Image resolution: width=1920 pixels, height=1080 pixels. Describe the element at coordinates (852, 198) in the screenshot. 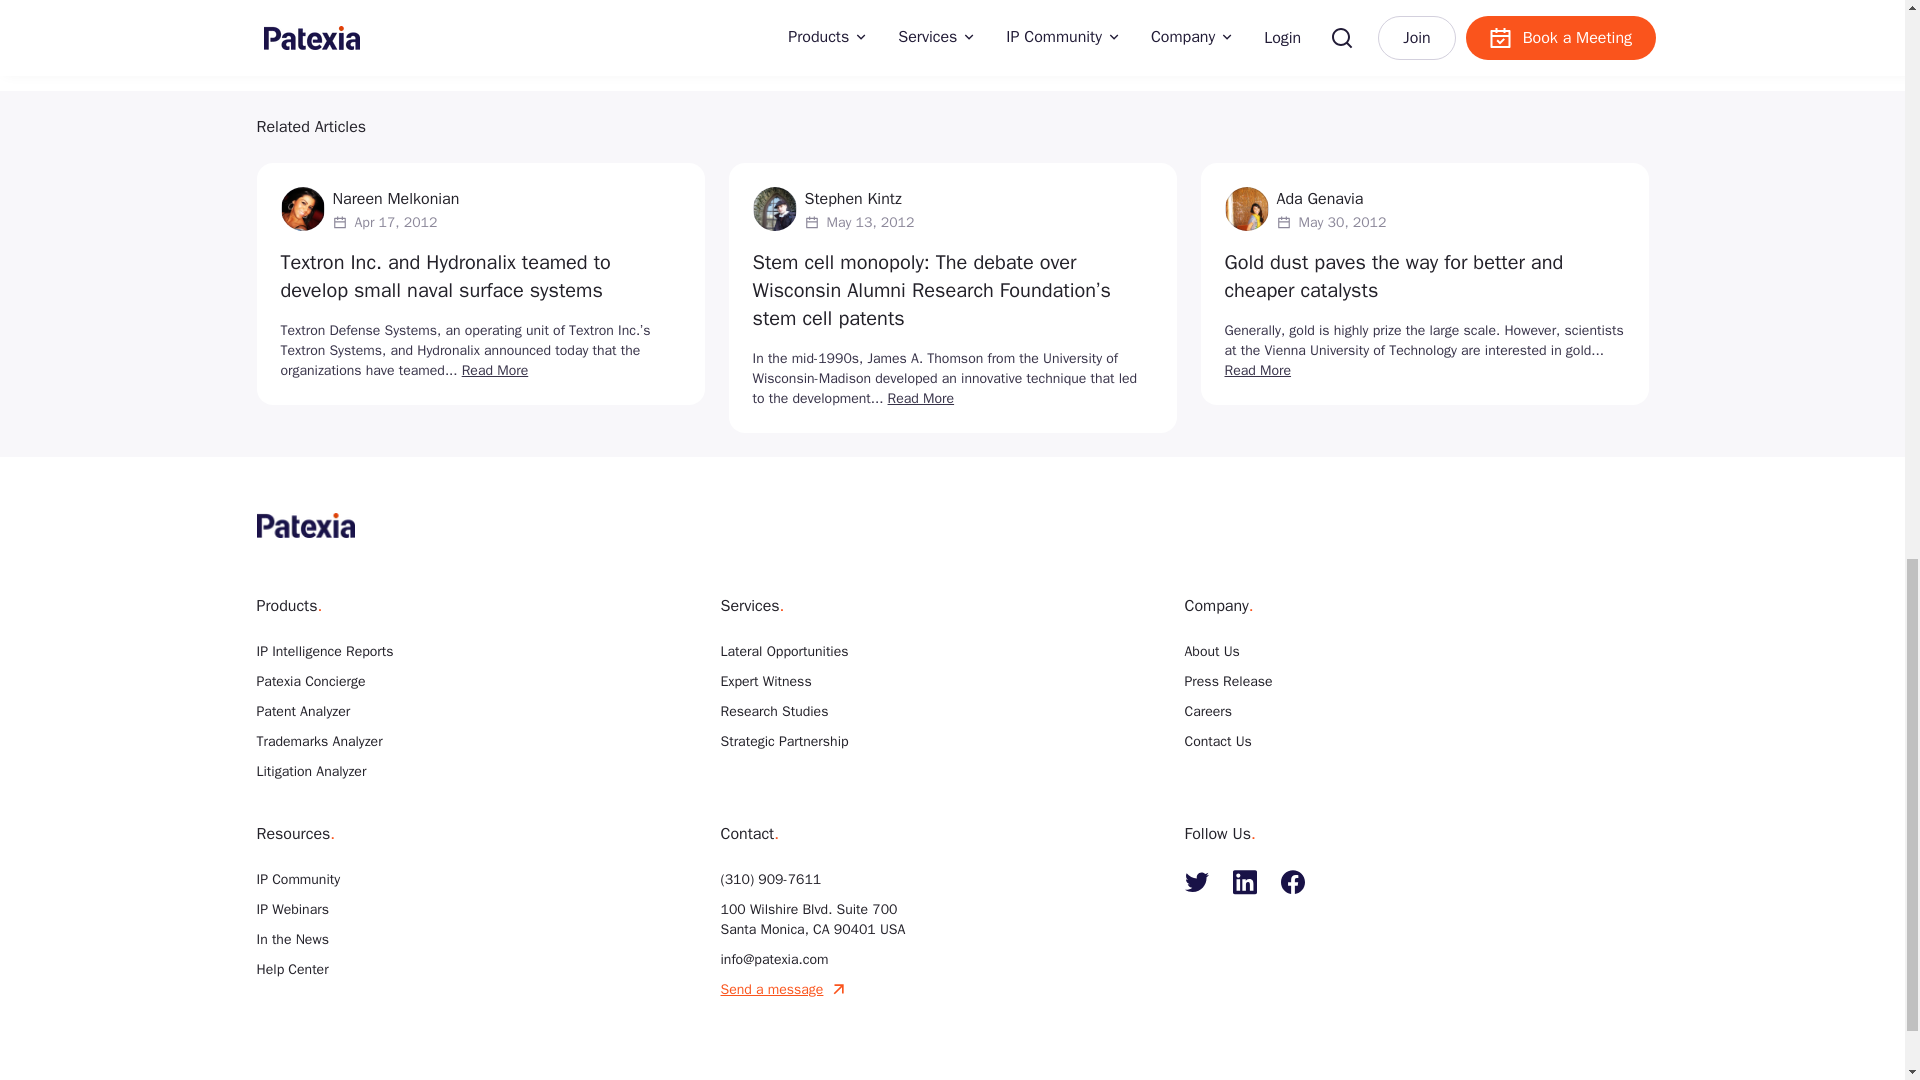

I see `Stephen Kintz` at that location.